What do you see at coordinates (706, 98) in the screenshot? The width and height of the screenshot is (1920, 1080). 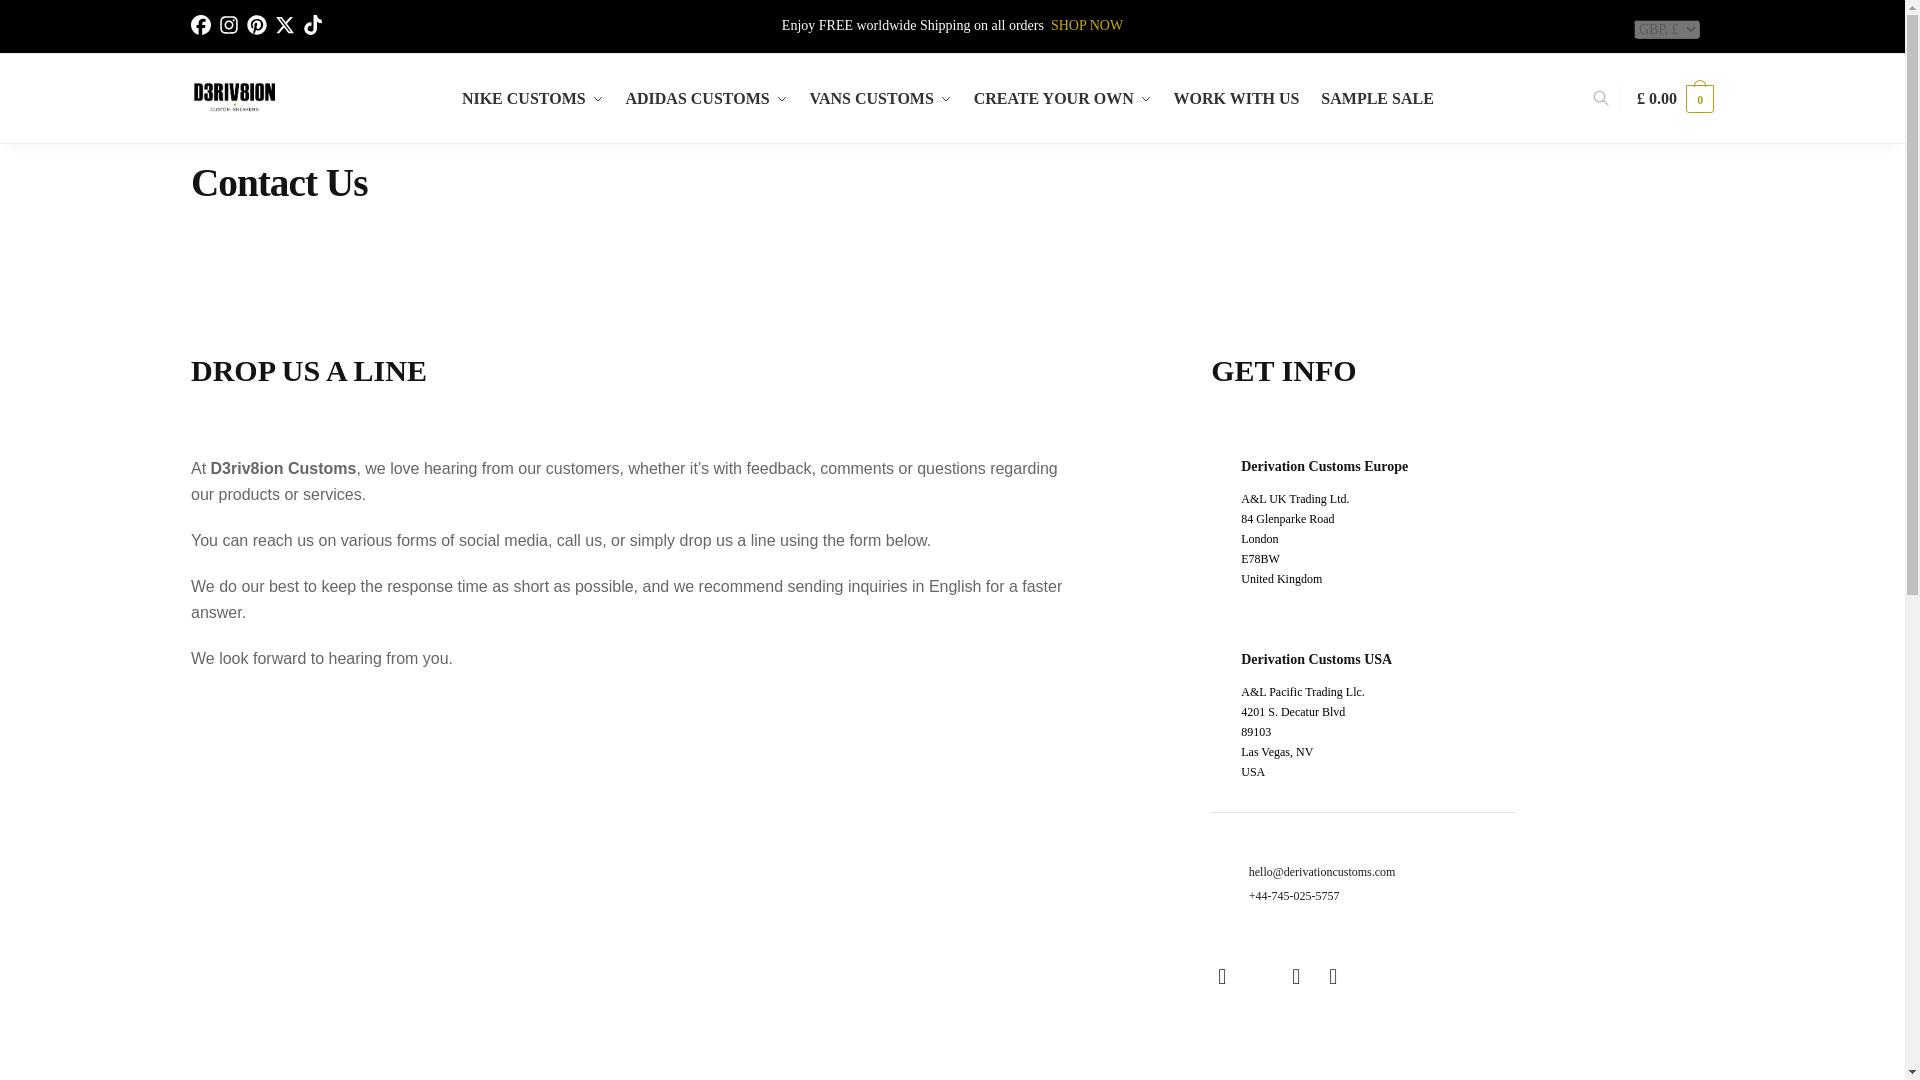 I see `ADIDAS CUSTOMS` at bounding box center [706, 98].